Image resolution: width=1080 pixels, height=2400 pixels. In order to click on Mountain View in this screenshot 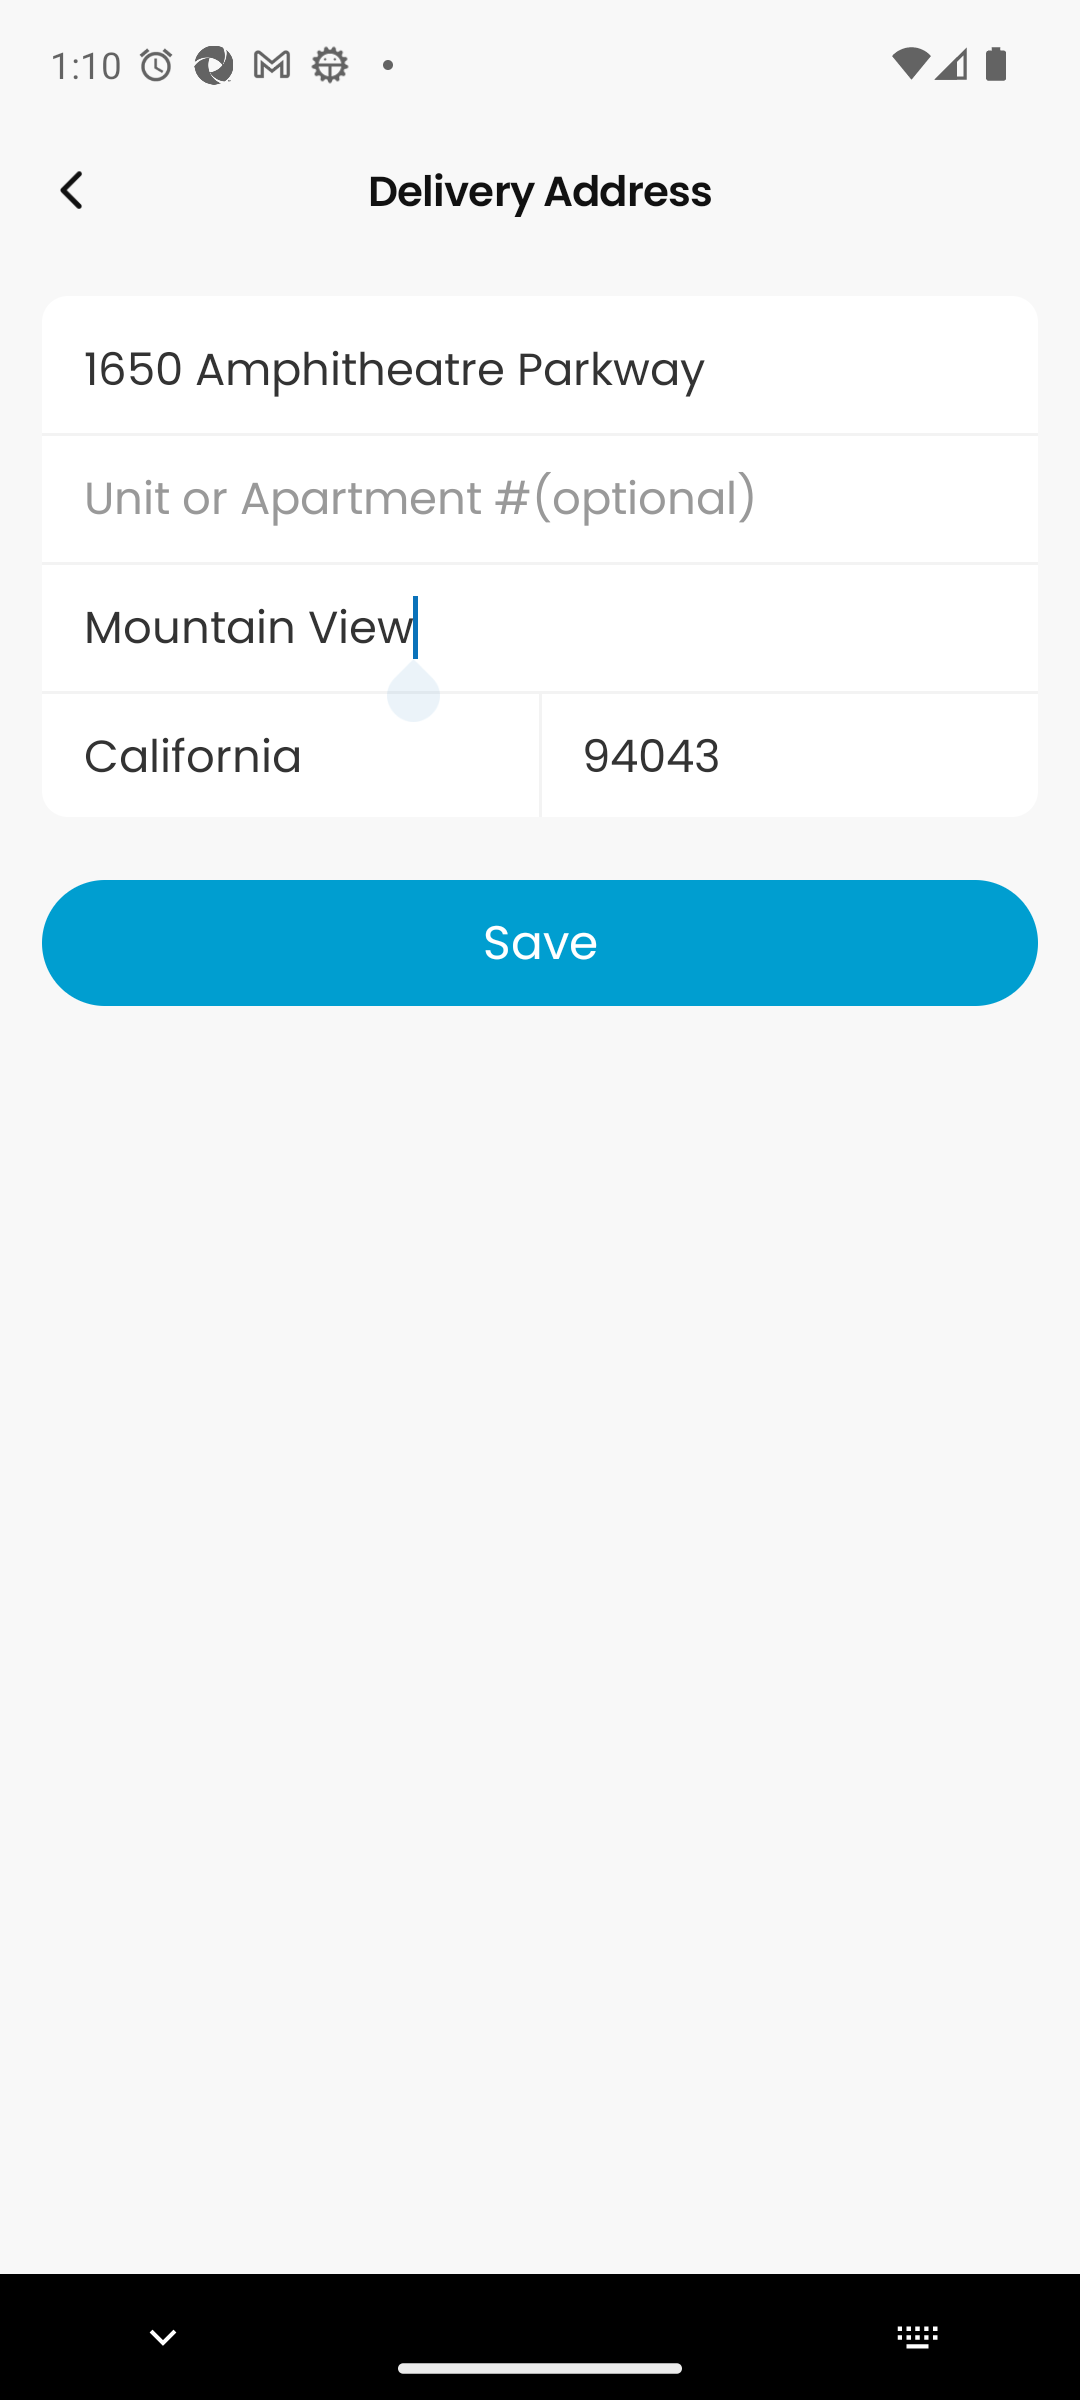, I will do `click(540, 628)`.